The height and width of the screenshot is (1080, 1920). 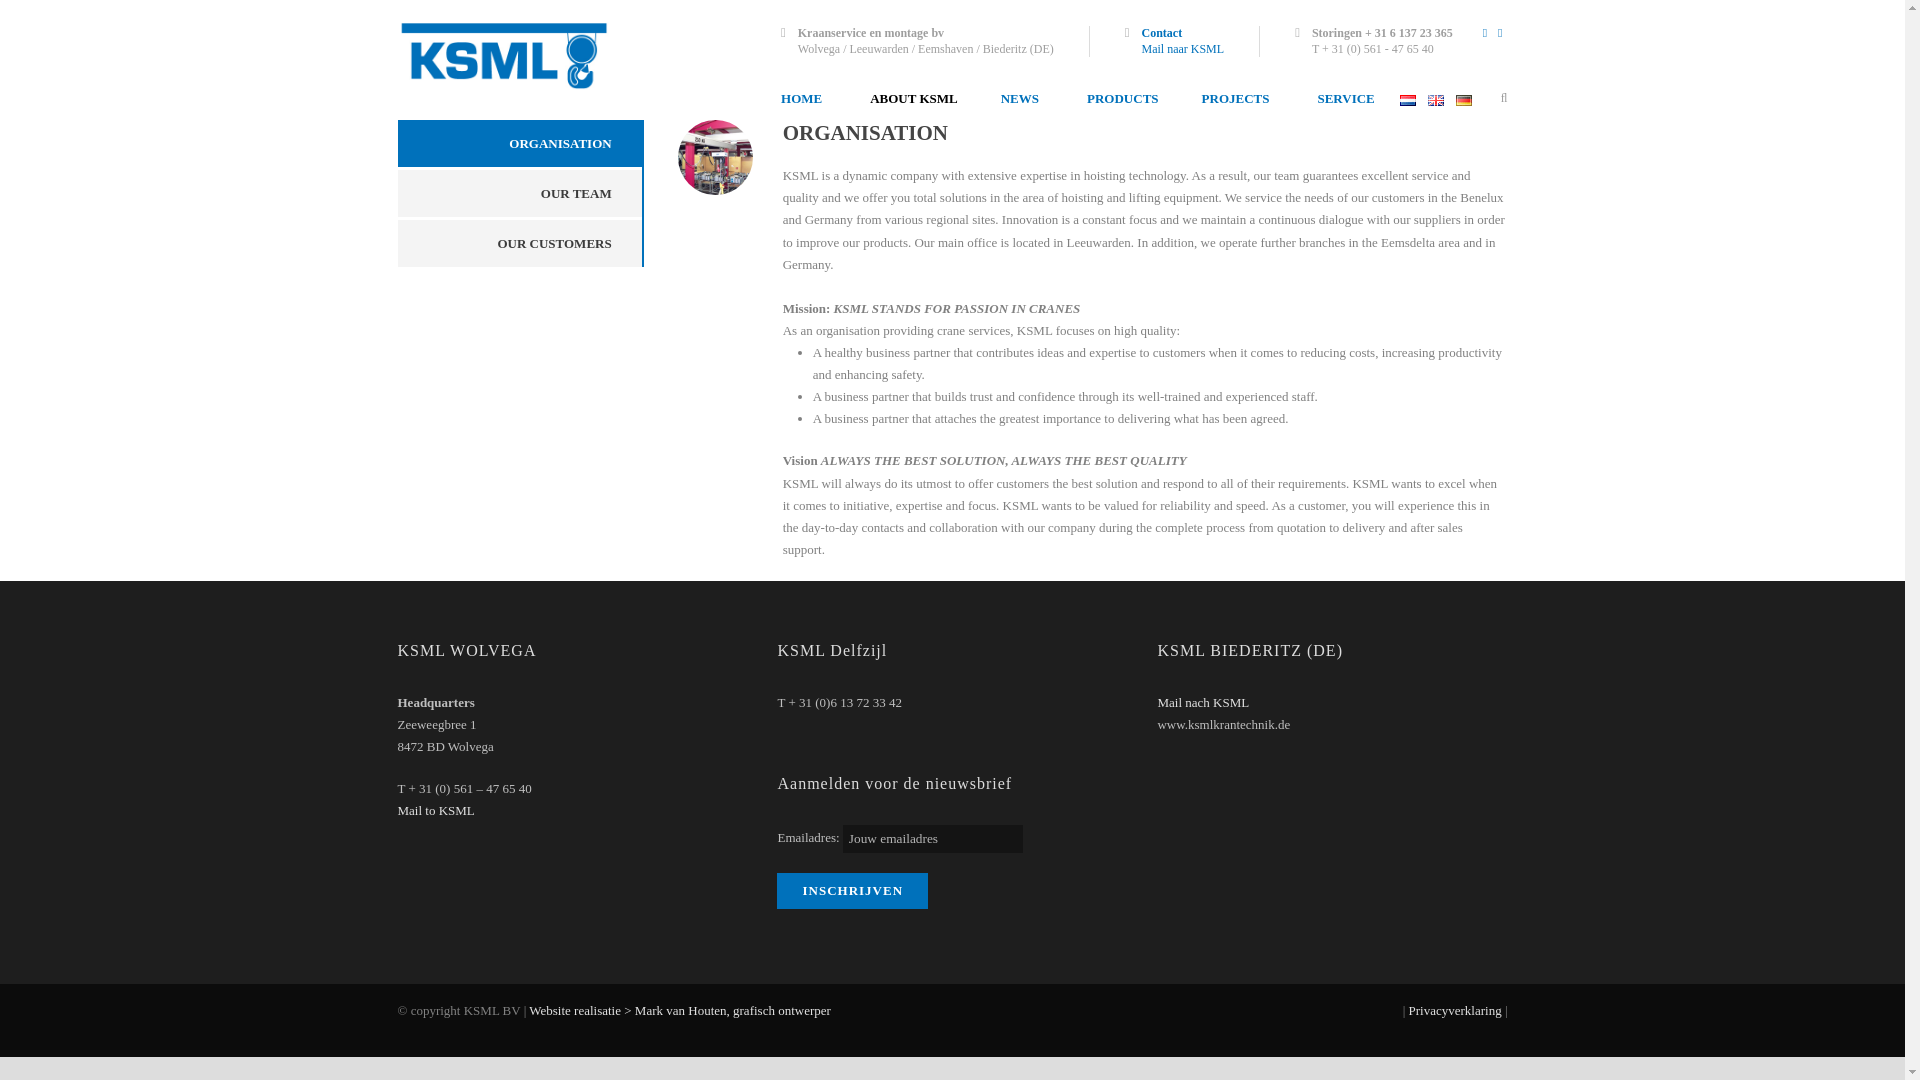 What do you see at coordinates (852, 890) in the screenshot?
I see `Inschrijven` at bounding box center [852, 890].